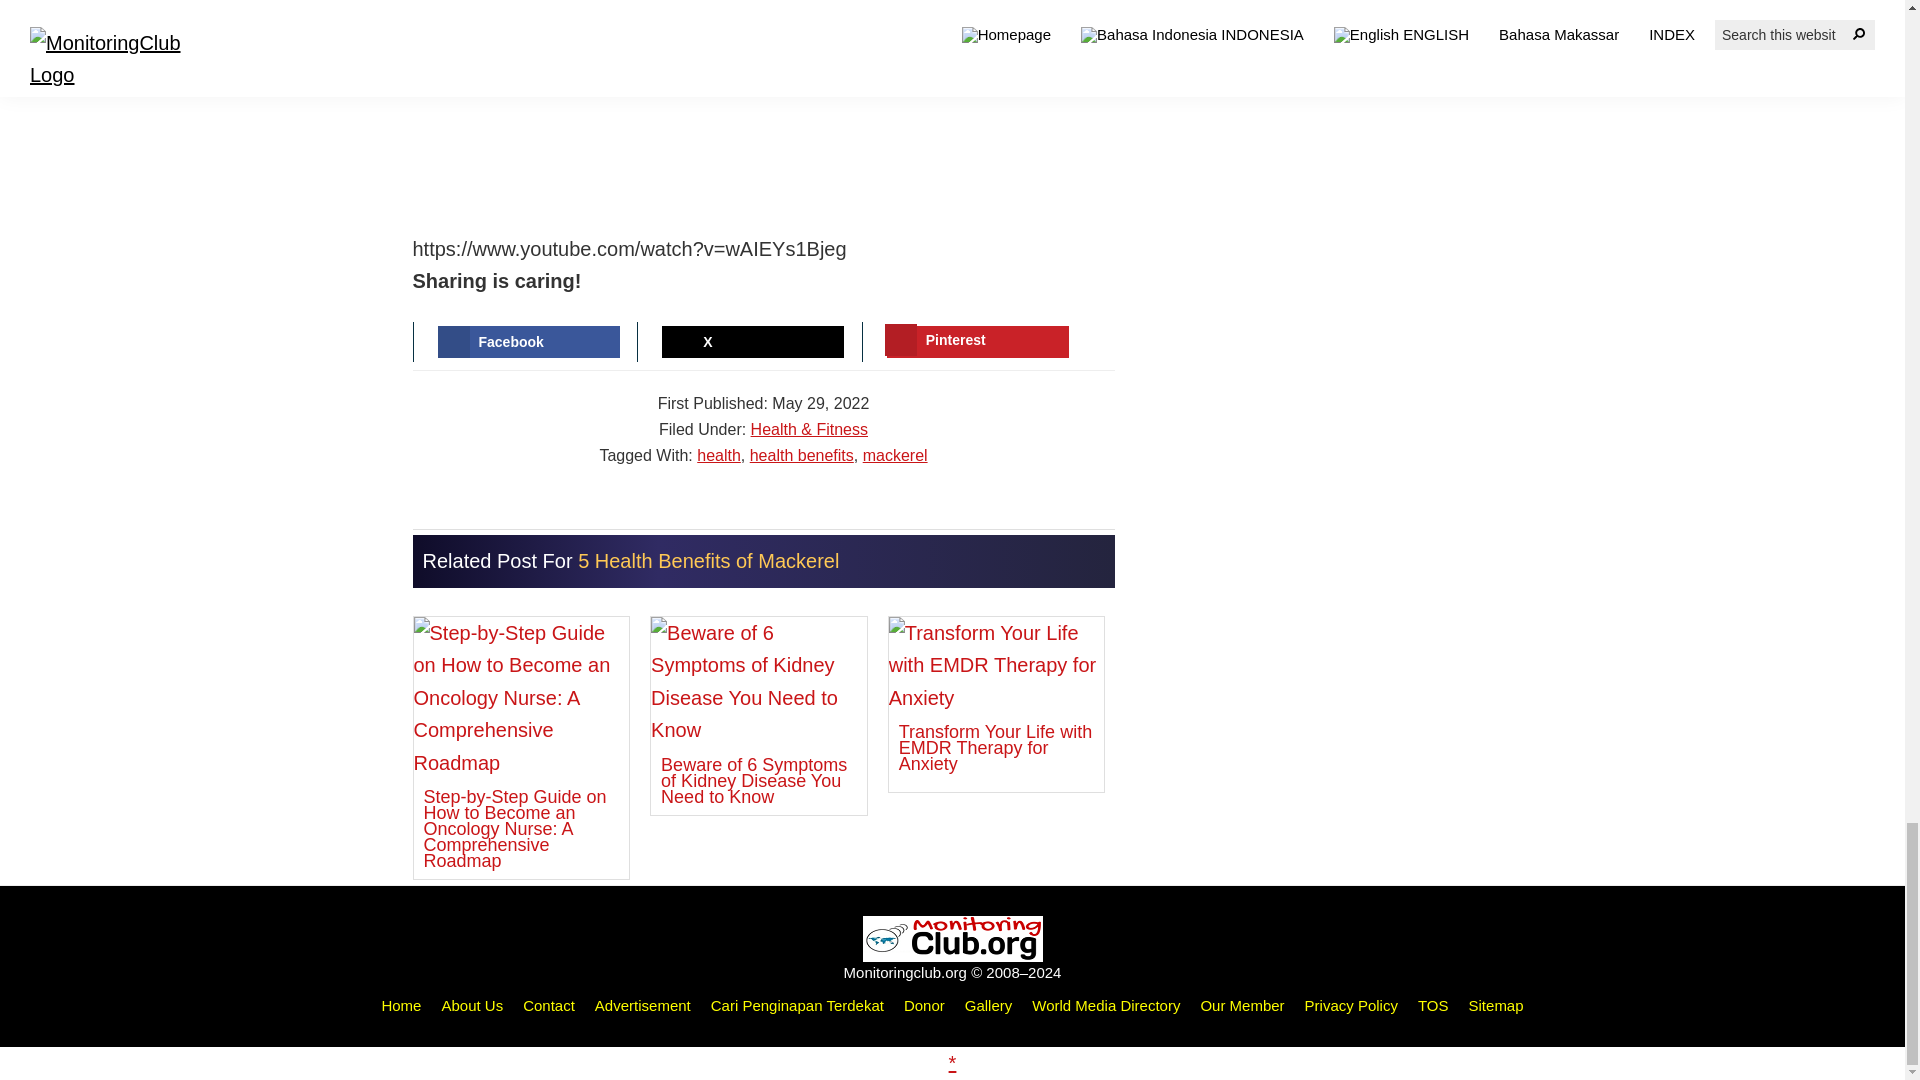 The width and height of the screenshot is (1920, 1080). Describe the element at coordinates (753, 342) in the screenshot. I see `Share on X` at that location.